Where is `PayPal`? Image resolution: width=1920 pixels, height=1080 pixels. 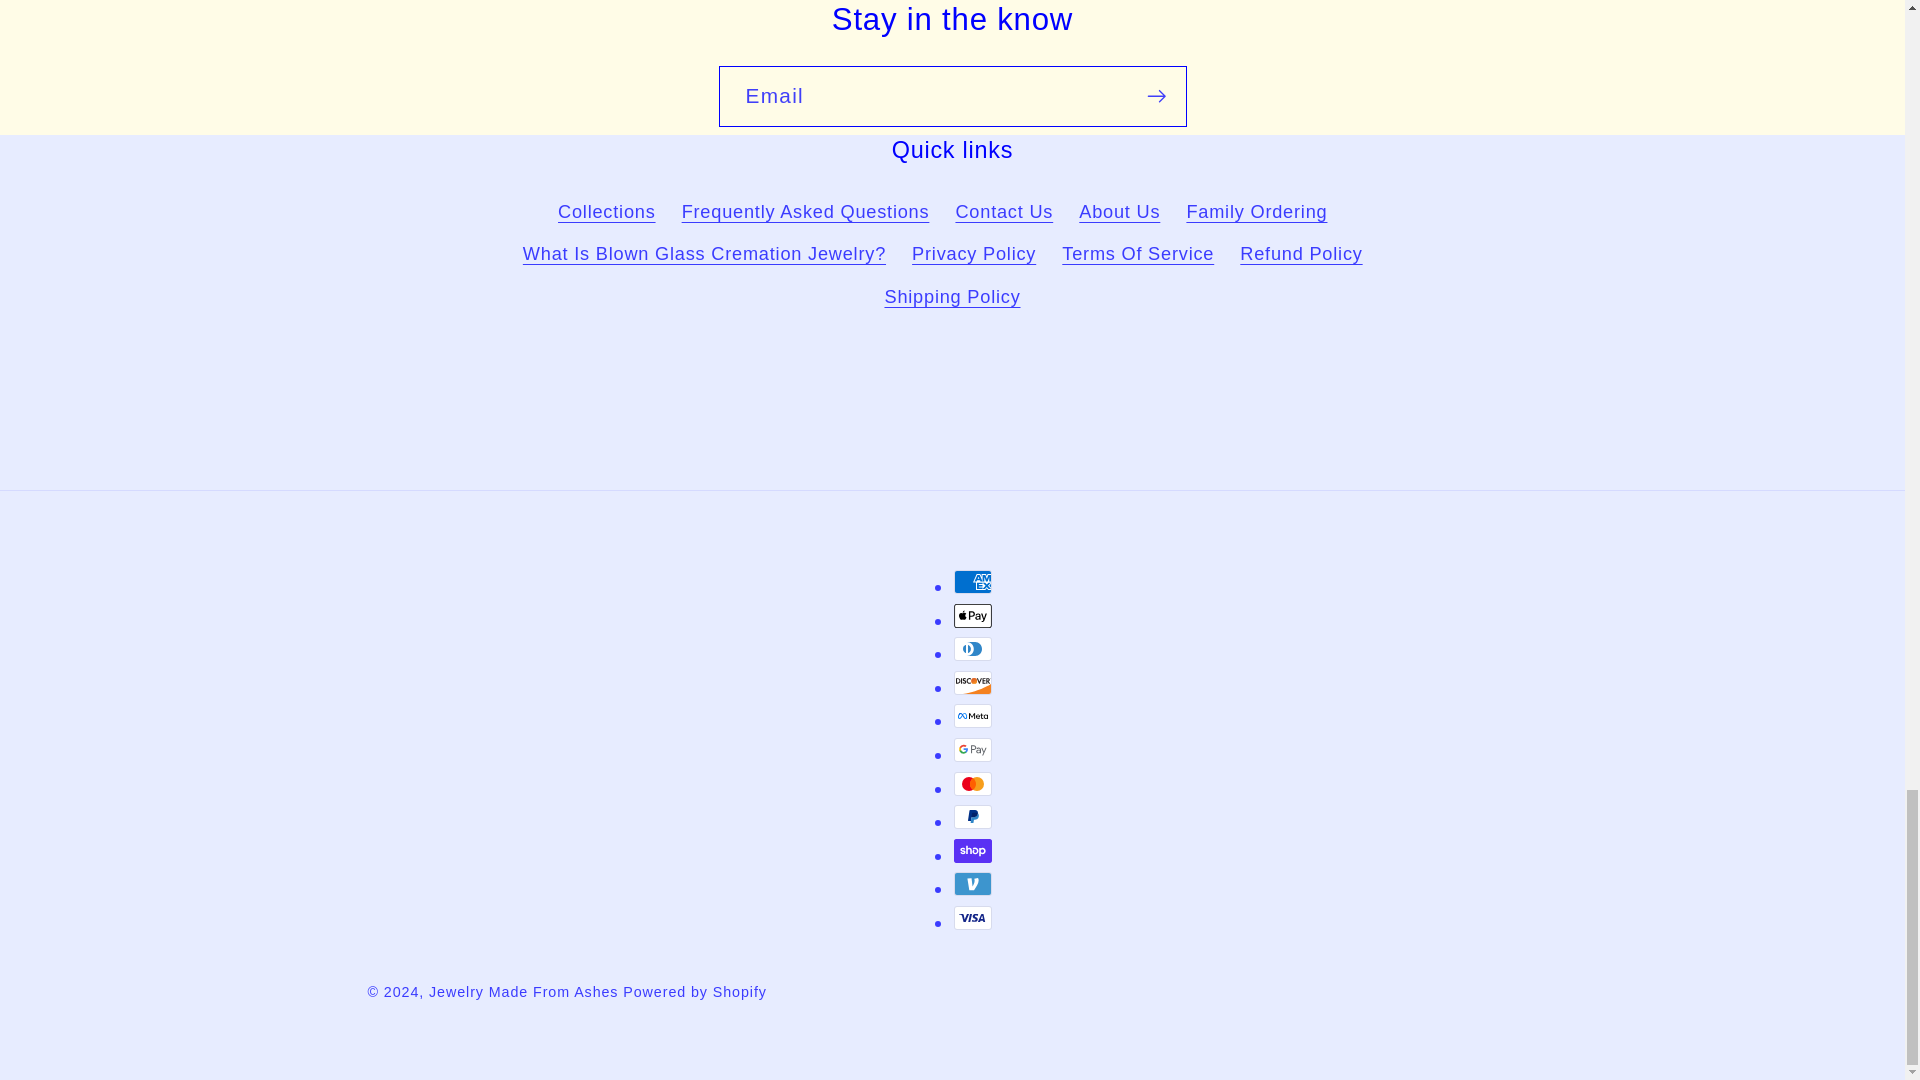
PayPal is located at coordinates (973, 816).